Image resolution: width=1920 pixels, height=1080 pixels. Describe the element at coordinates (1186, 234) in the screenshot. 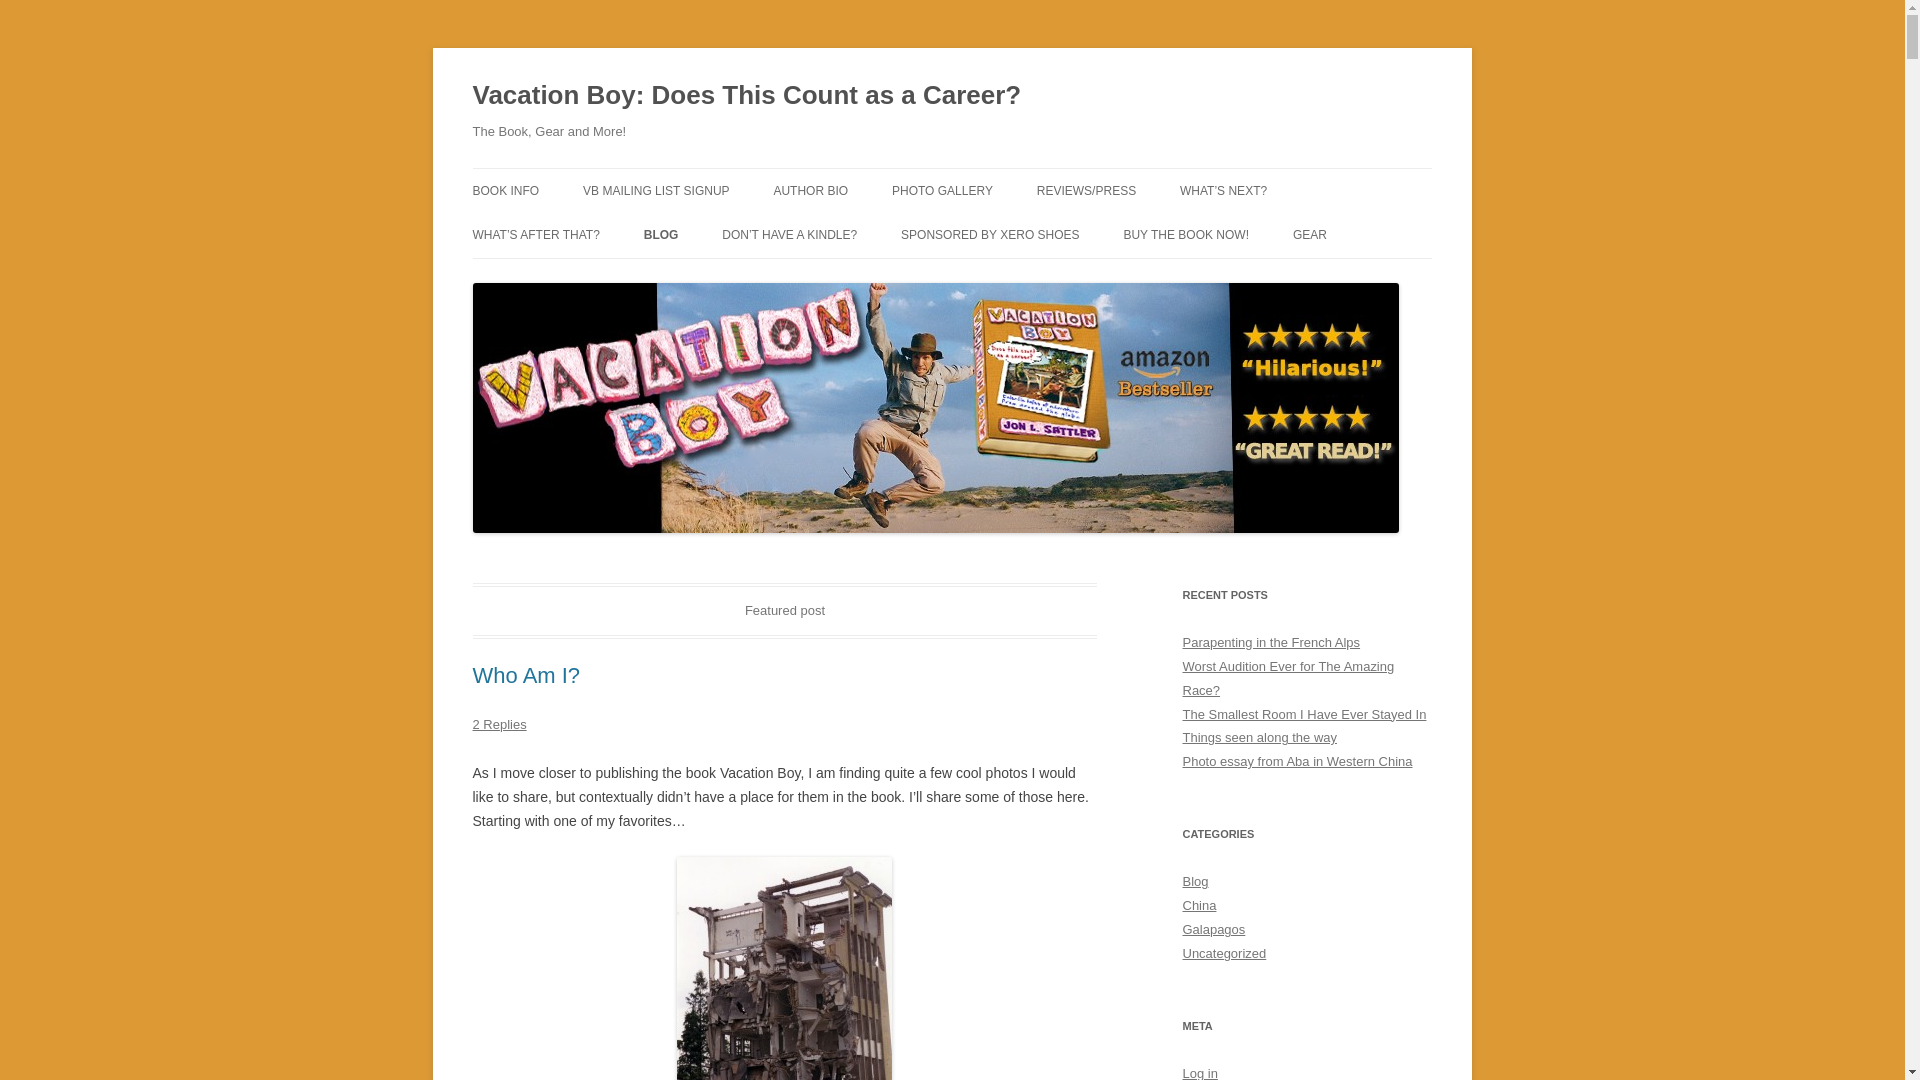

I see `BUY THE BOOK NOW!` at that location.